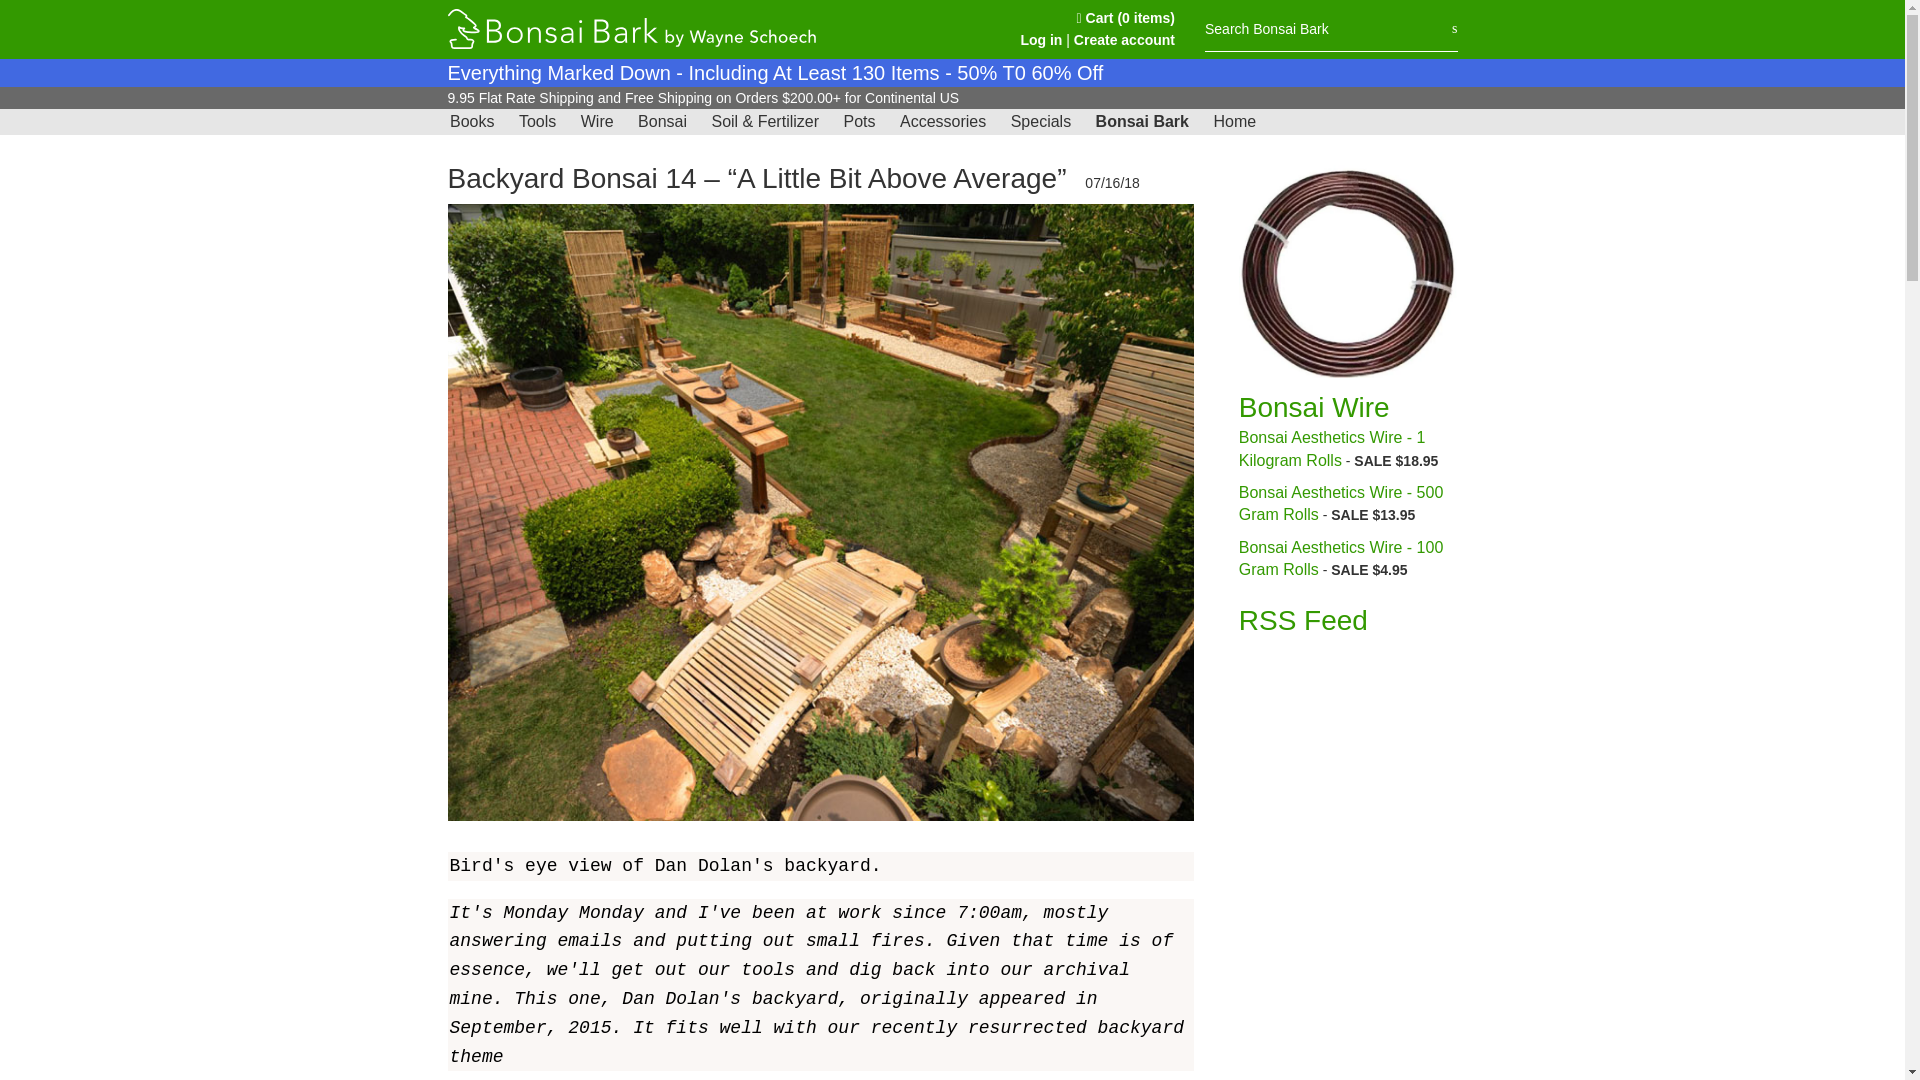  Describe the element at coordinates (662, 122) in the screenshot. I see `Bonsai` at that location.